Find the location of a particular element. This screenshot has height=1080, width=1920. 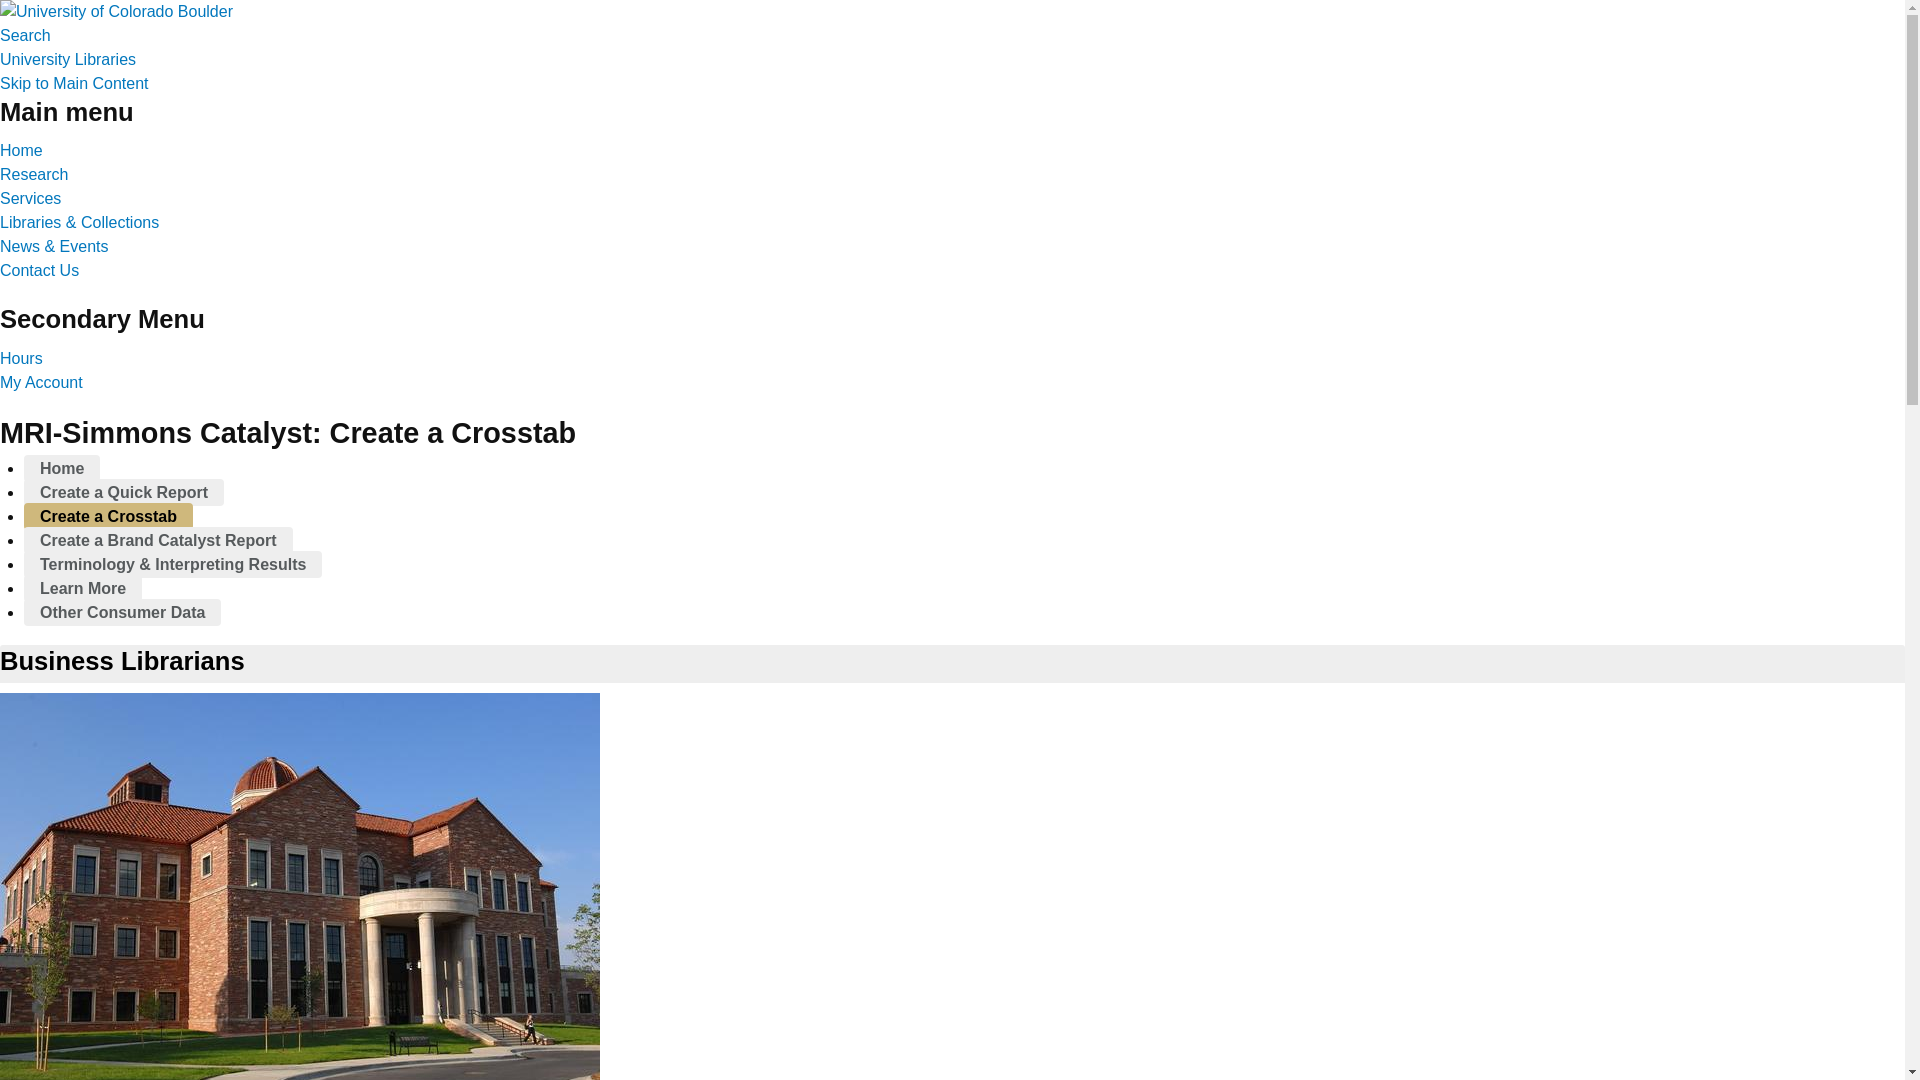

Contact Us is located at coordinates (39, 270).